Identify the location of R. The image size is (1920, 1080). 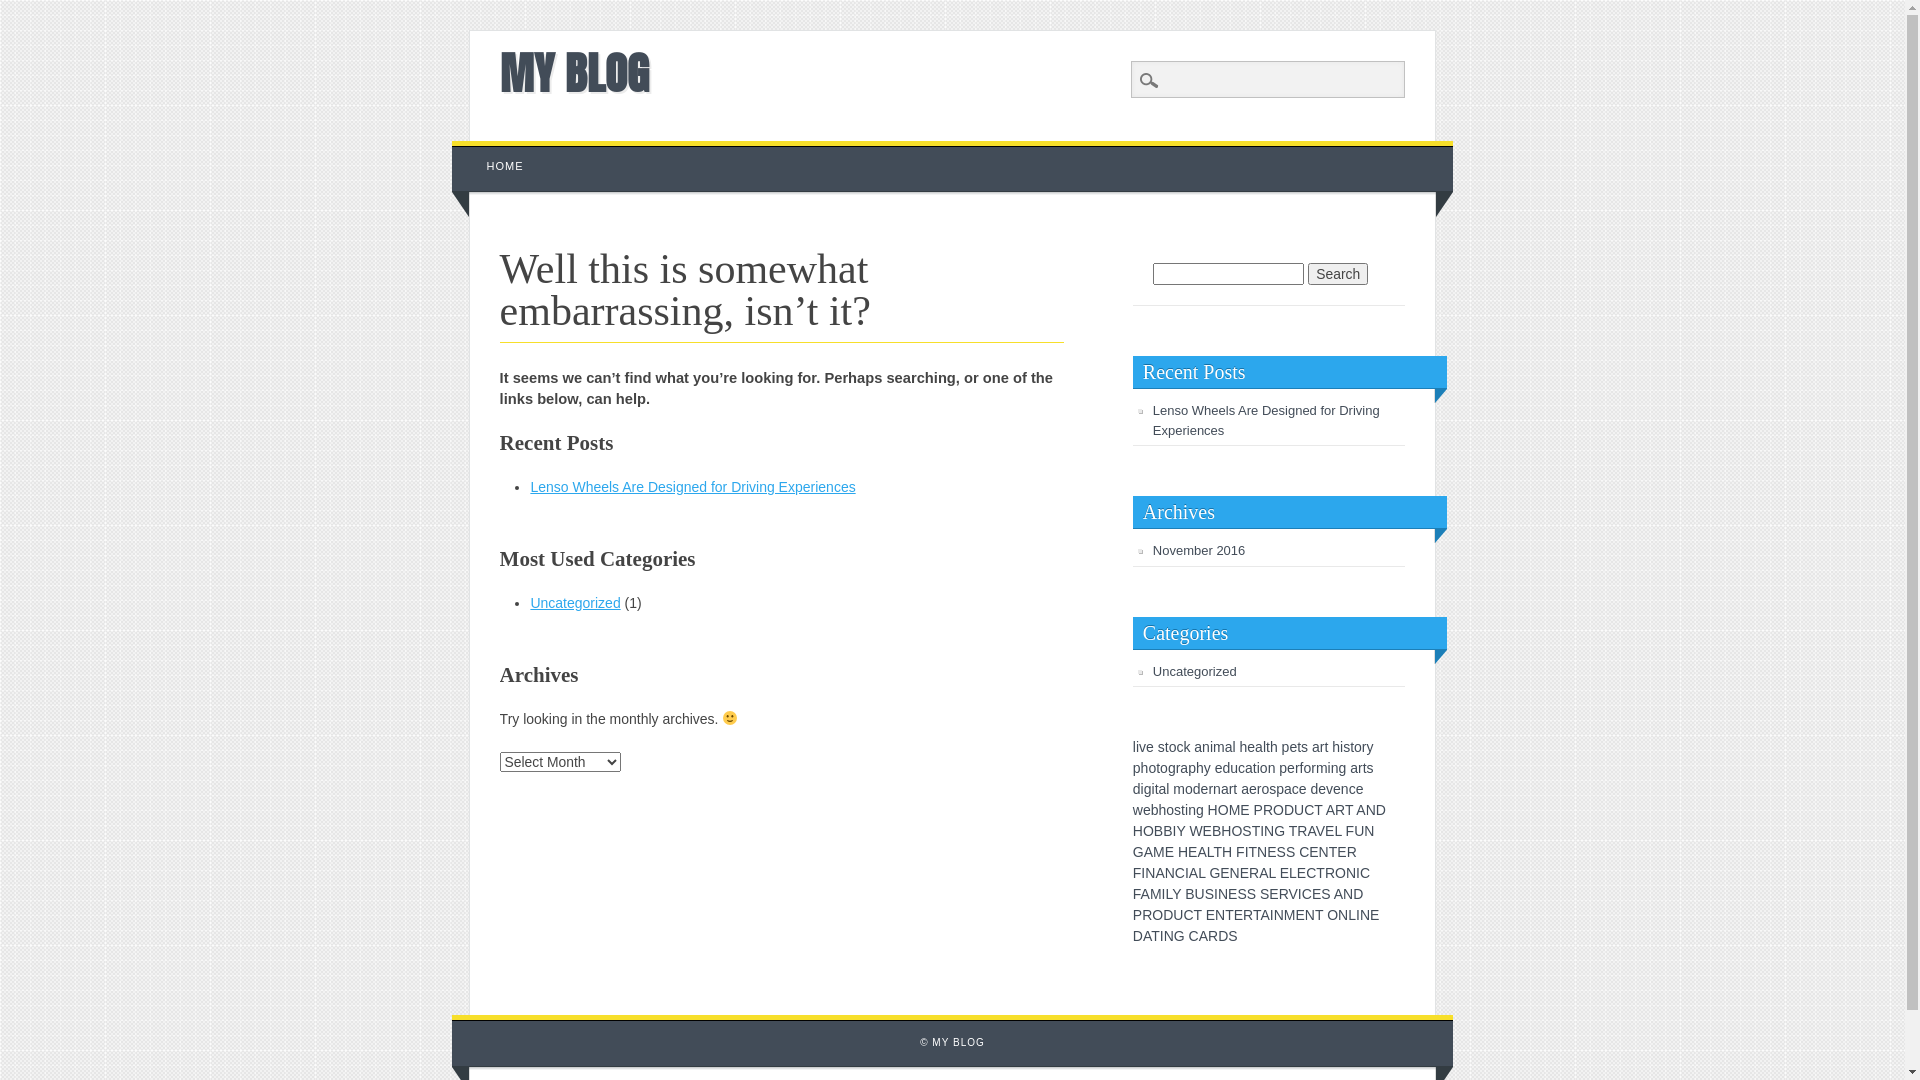
(1340, 810).